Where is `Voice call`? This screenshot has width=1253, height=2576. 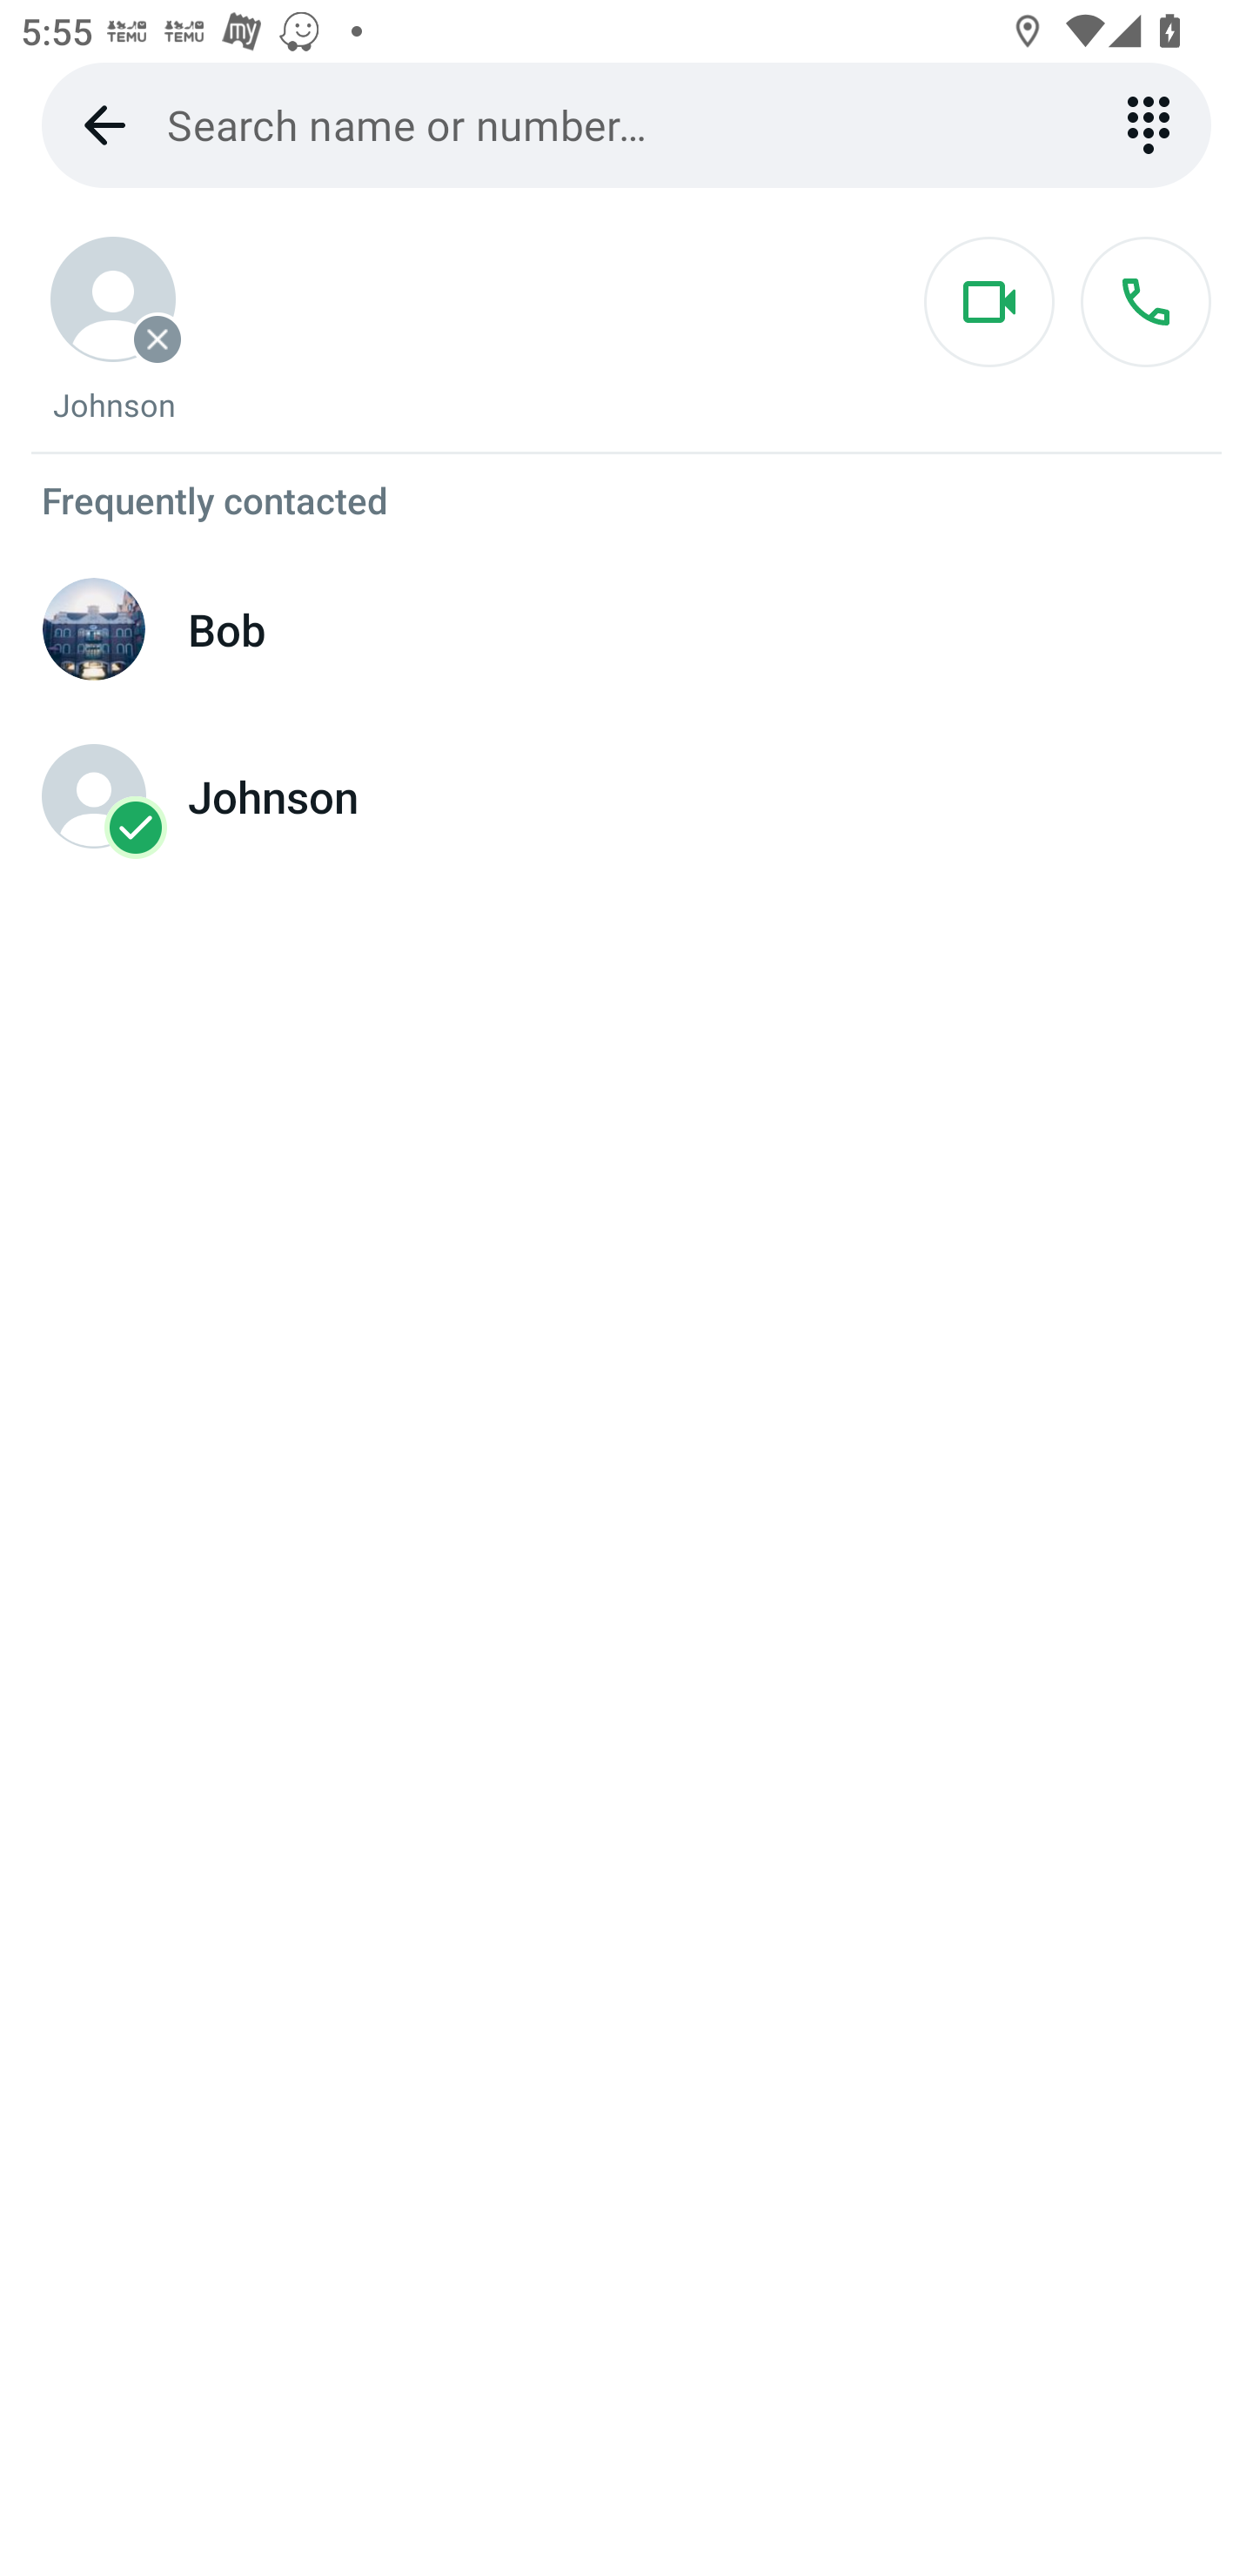
Voice call is located at coordinates (1145, 303).